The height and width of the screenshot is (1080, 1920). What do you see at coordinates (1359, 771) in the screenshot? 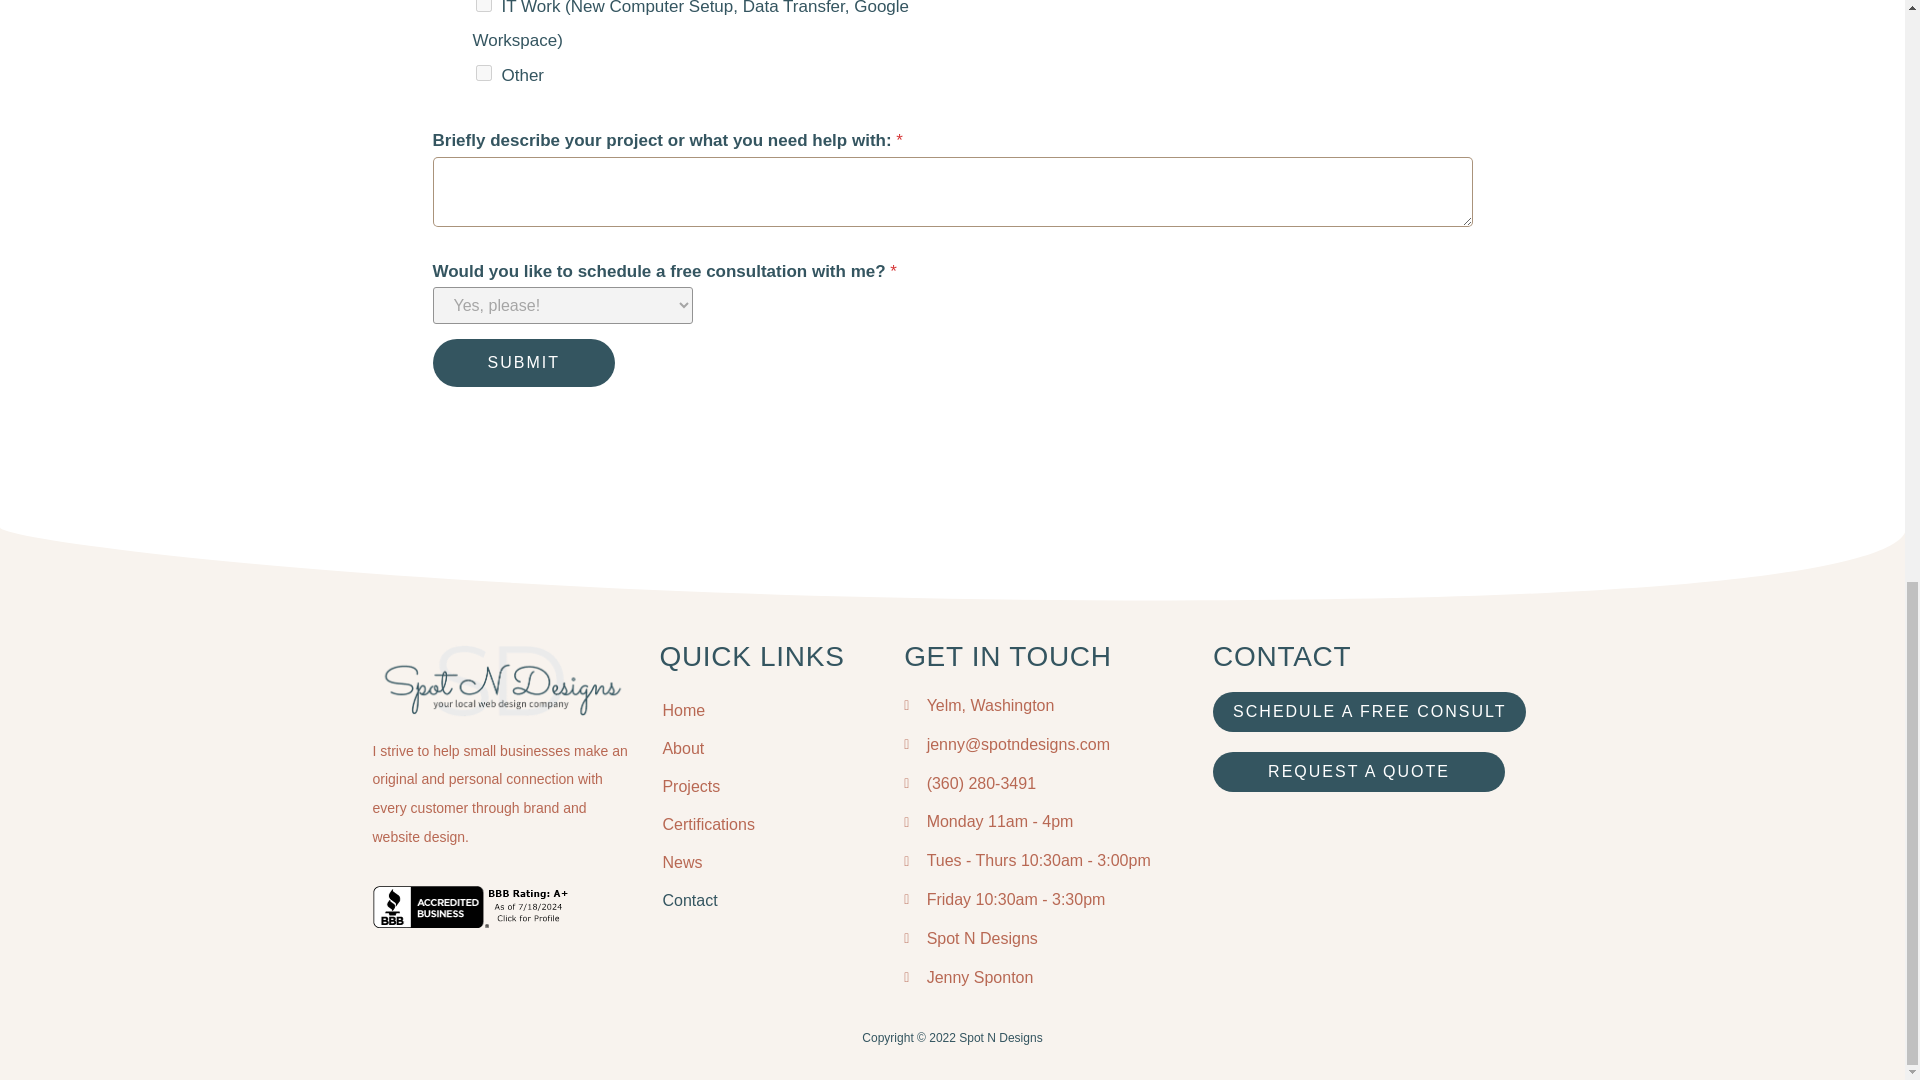
I see `REQUEST A QUOTE` at bounding box center [1359, 771].